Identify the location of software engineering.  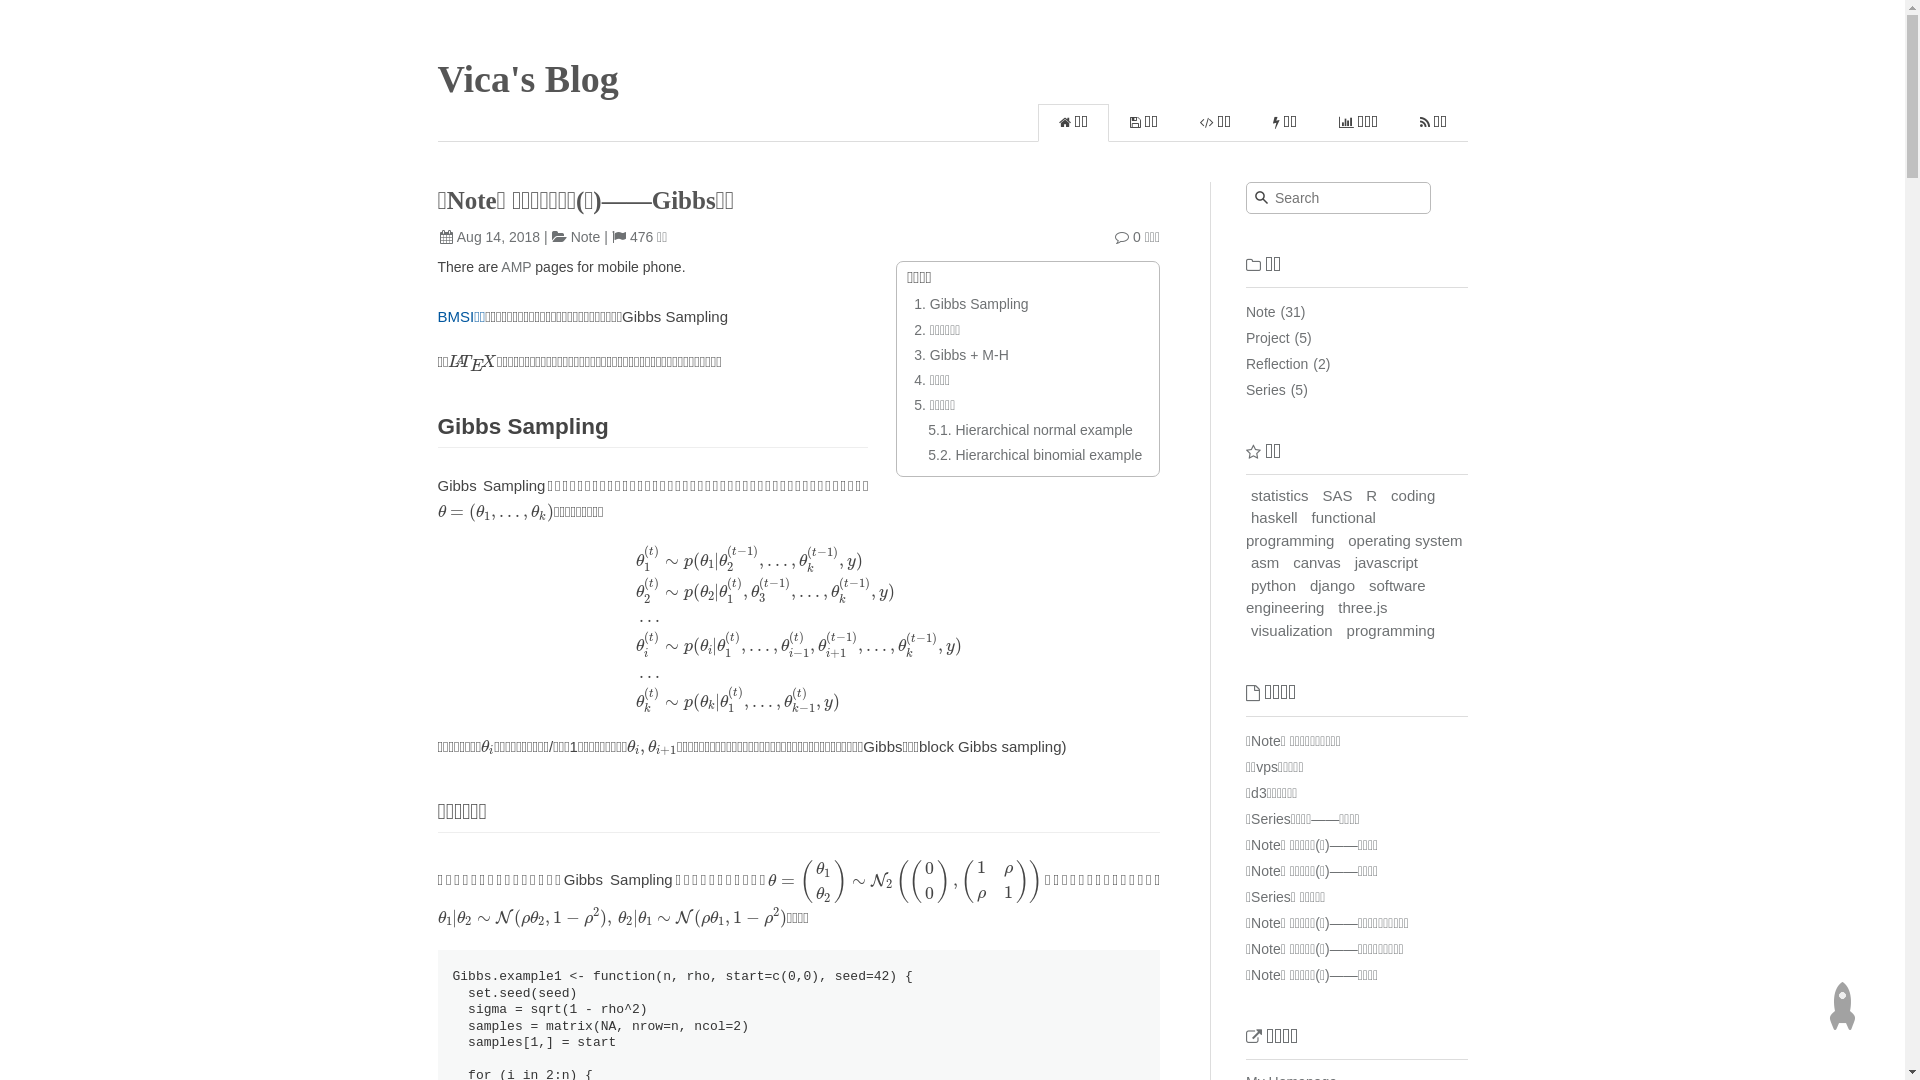
(1336, 597).